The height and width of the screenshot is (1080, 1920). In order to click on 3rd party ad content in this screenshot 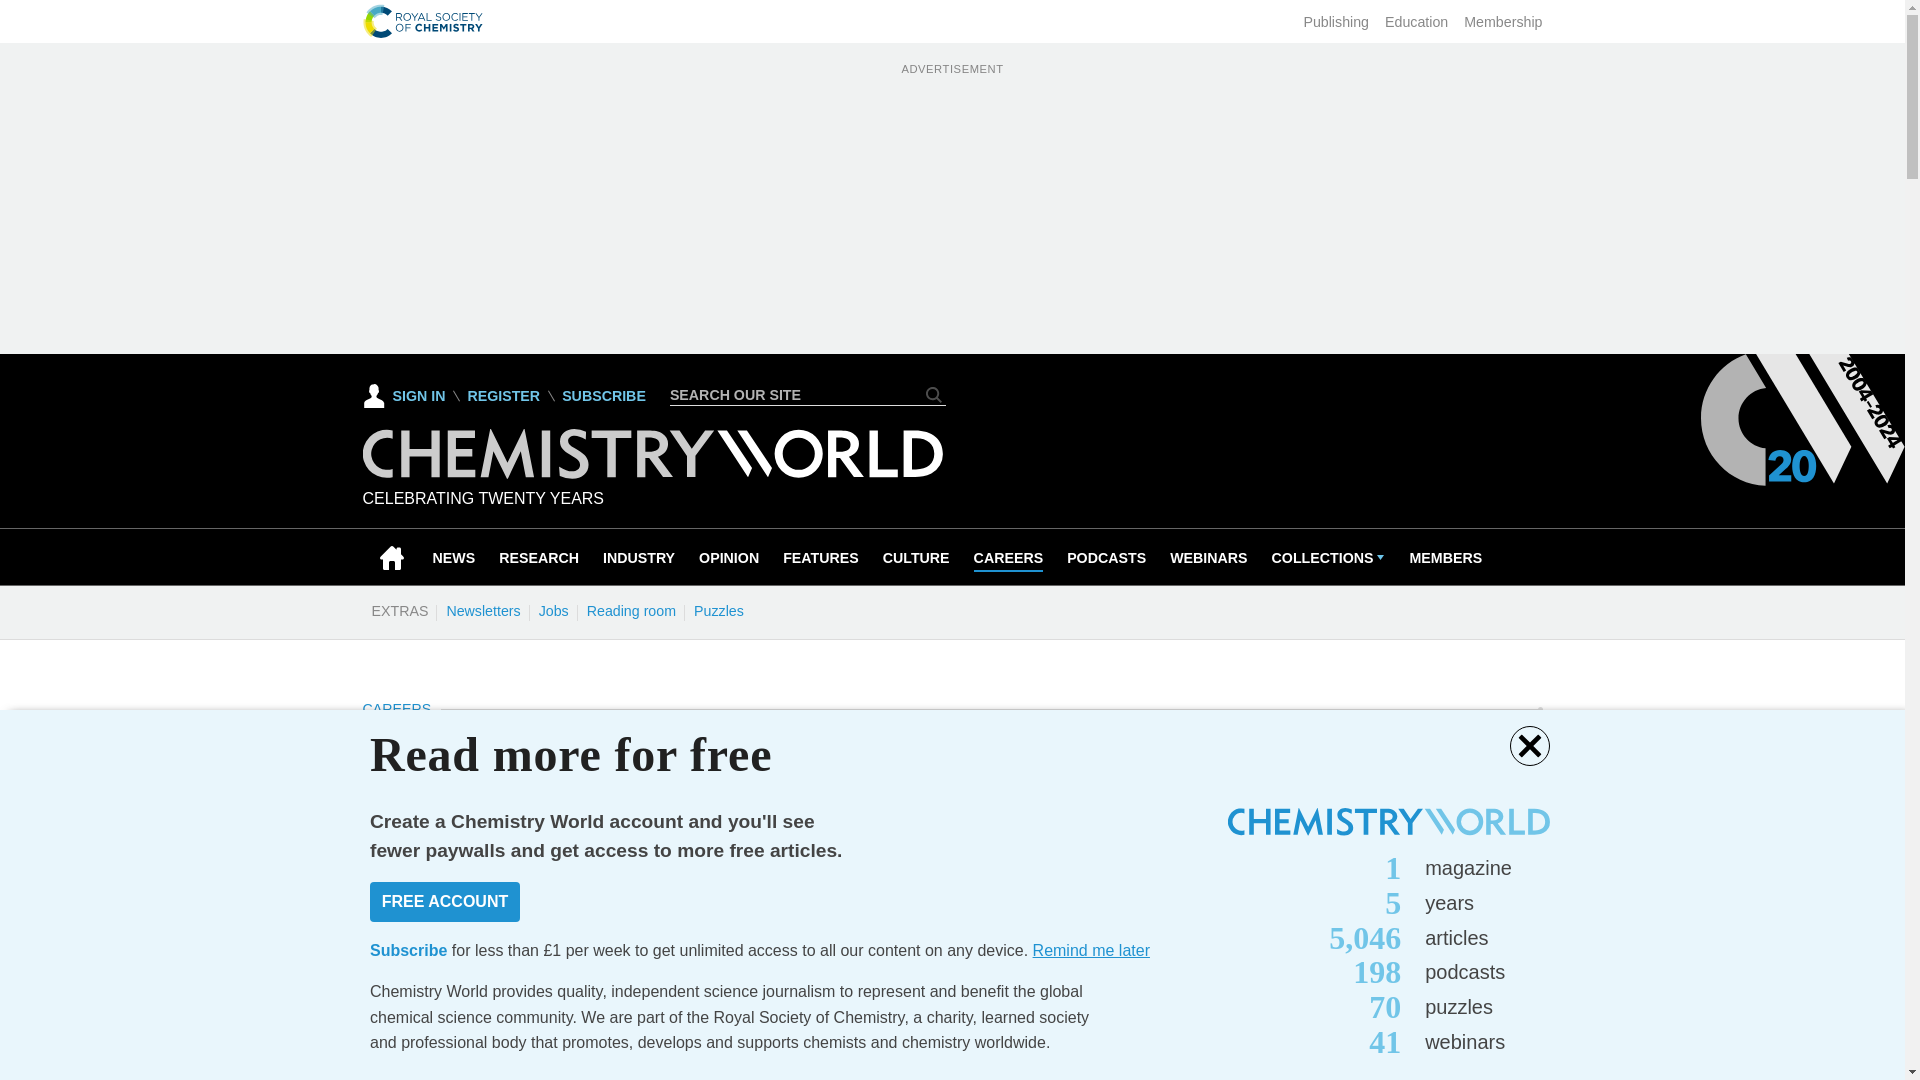, I will do `click(1392, 986)`.